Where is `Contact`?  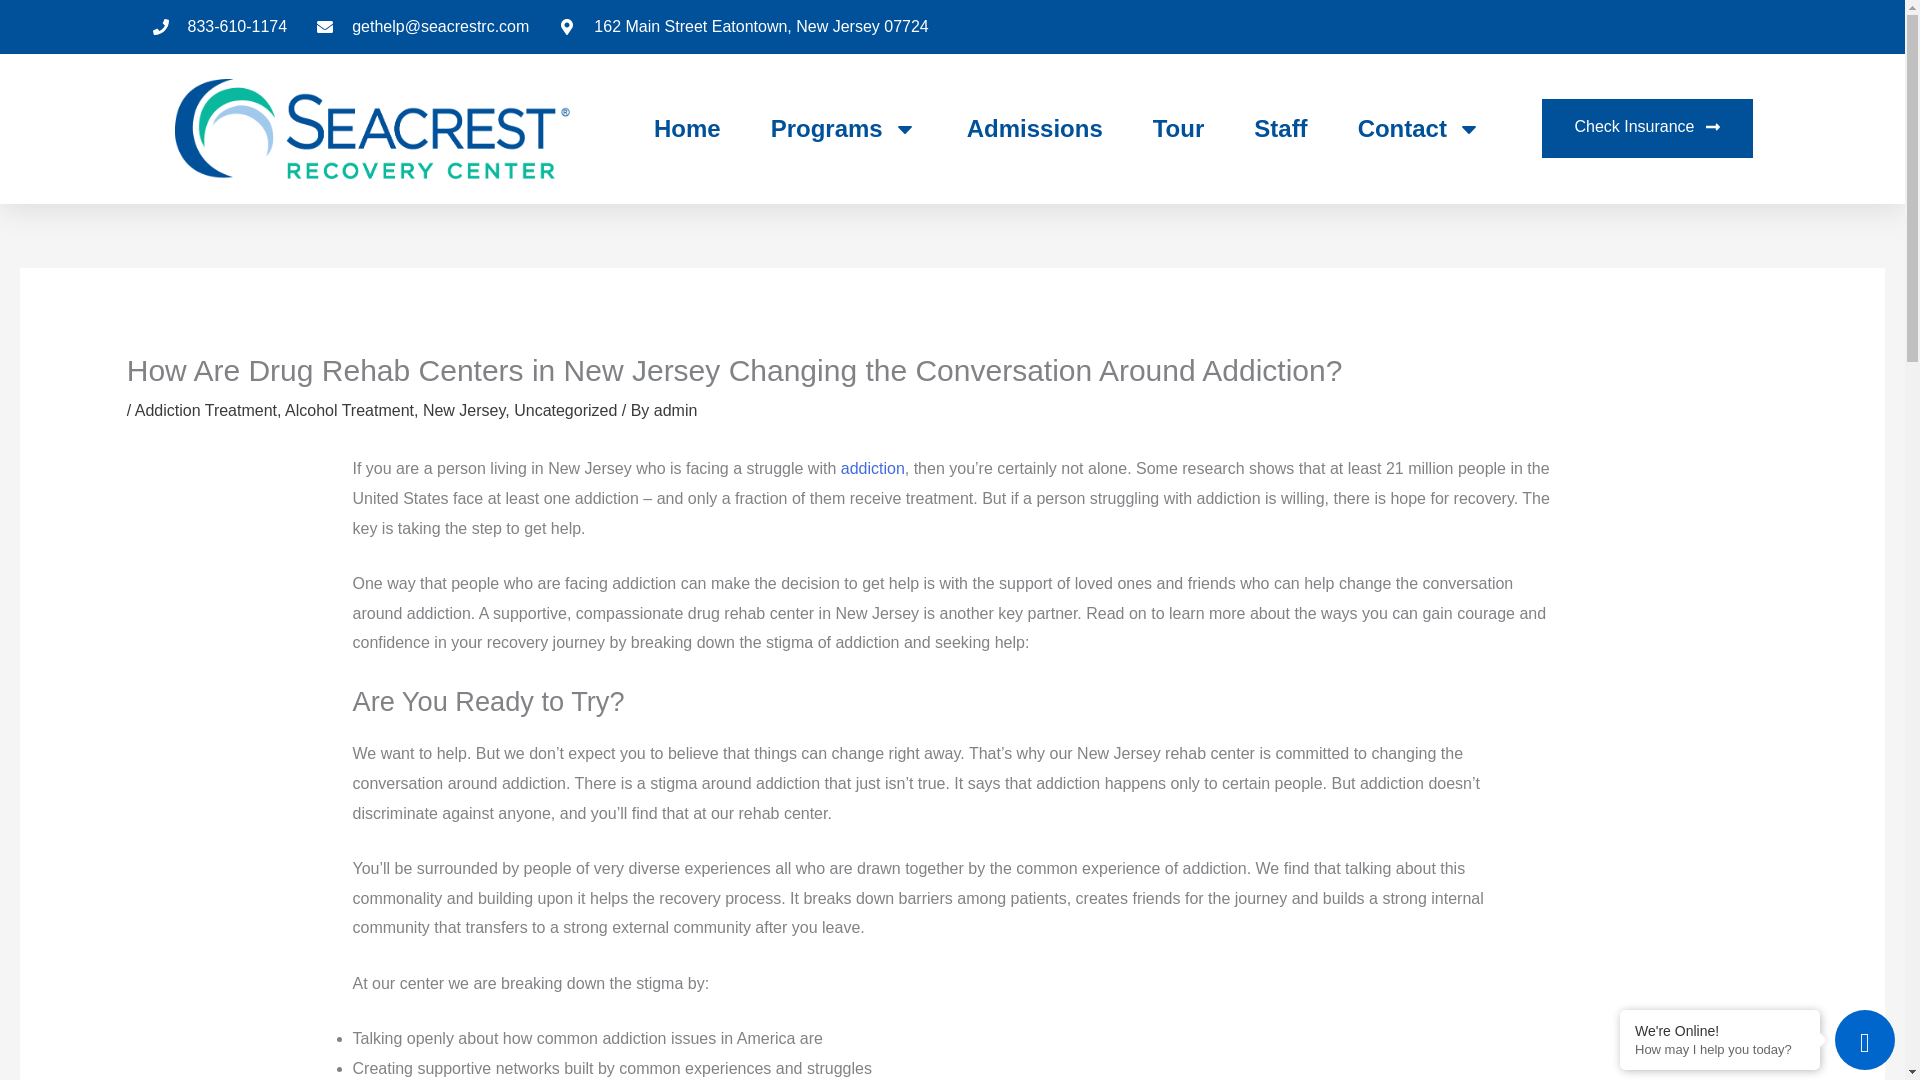 Contact is located at coordinates (1418, 128).